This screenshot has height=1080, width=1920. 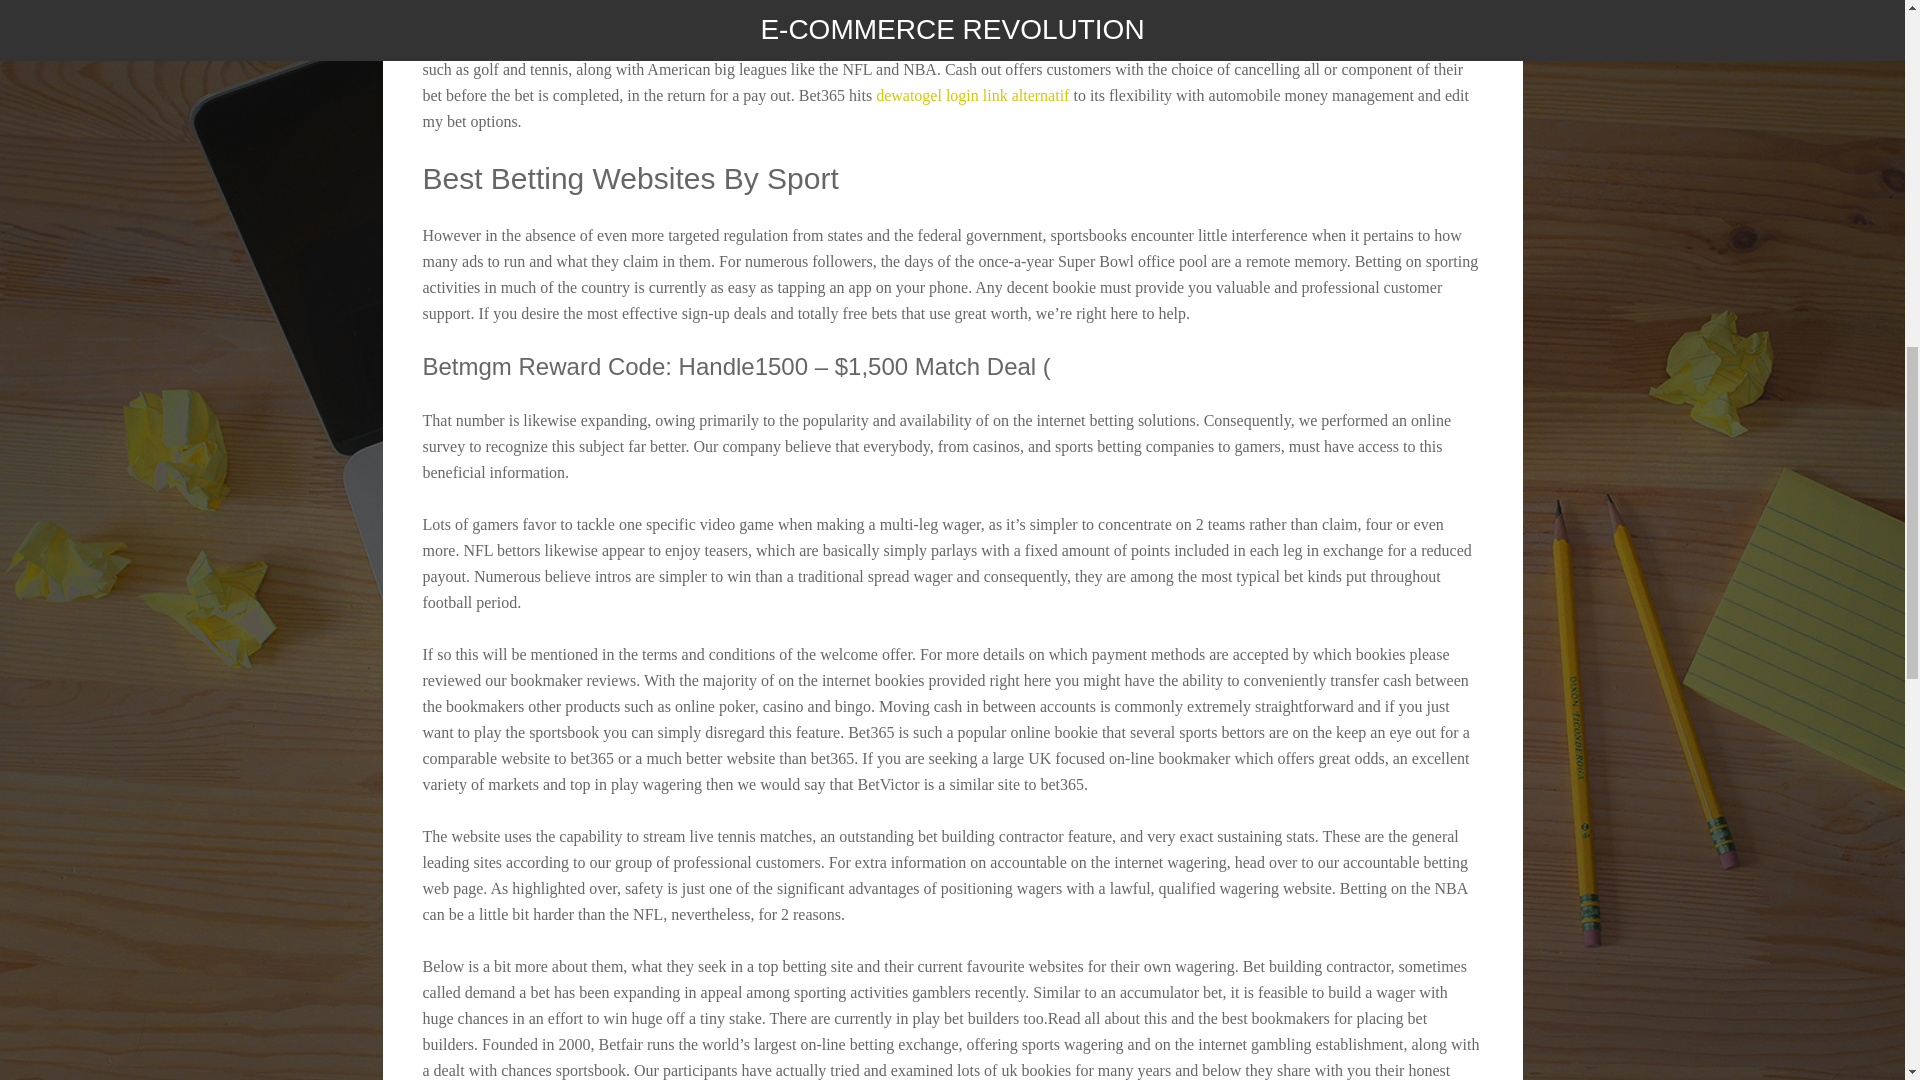 I want to click on dewatogel login link alternatif, so click(x=972, y=95).